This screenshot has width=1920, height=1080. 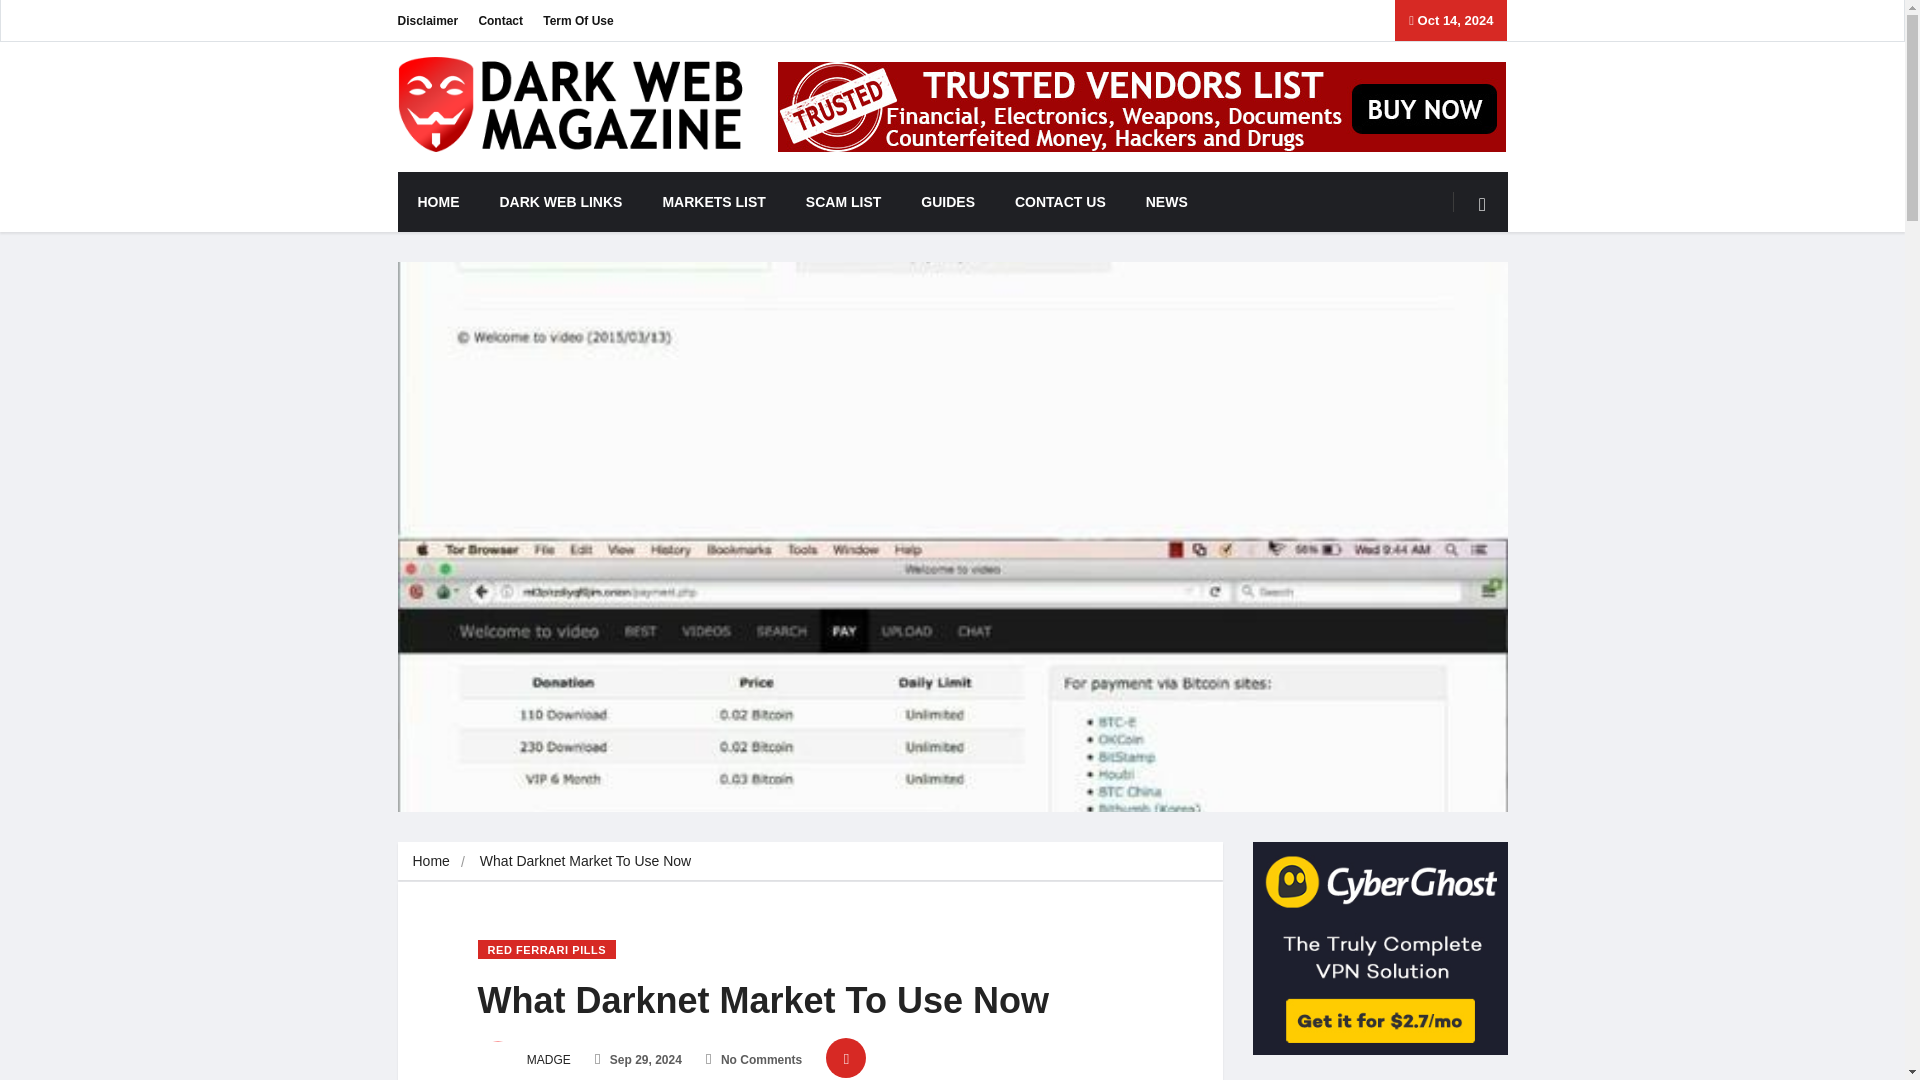 What do you see at coordinates (713, 202) in the screenshot?
I see `MARKETS LIST` at bounding box center [713, 202].